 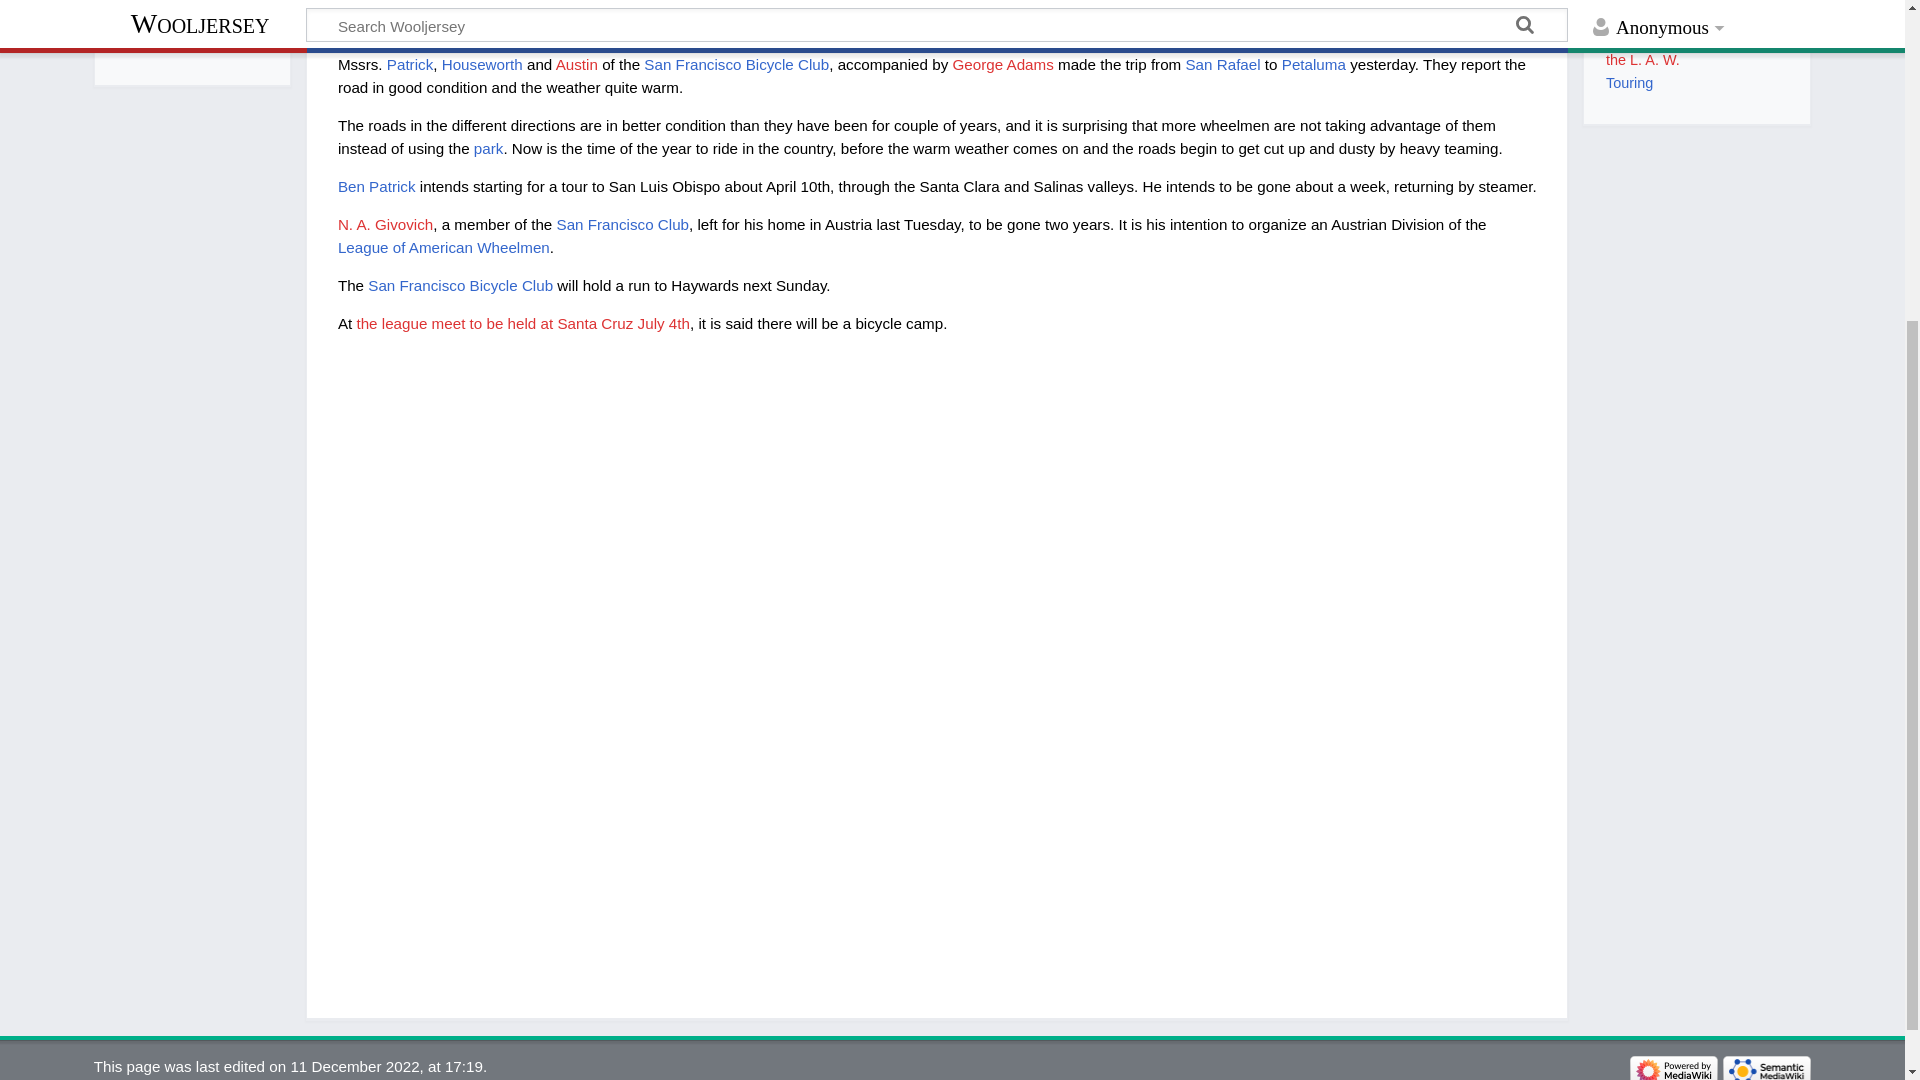 What do you see at coordinates (376, 186) in the screenshot?
I see `Ben Patrick` at bounding box center [376, 186].